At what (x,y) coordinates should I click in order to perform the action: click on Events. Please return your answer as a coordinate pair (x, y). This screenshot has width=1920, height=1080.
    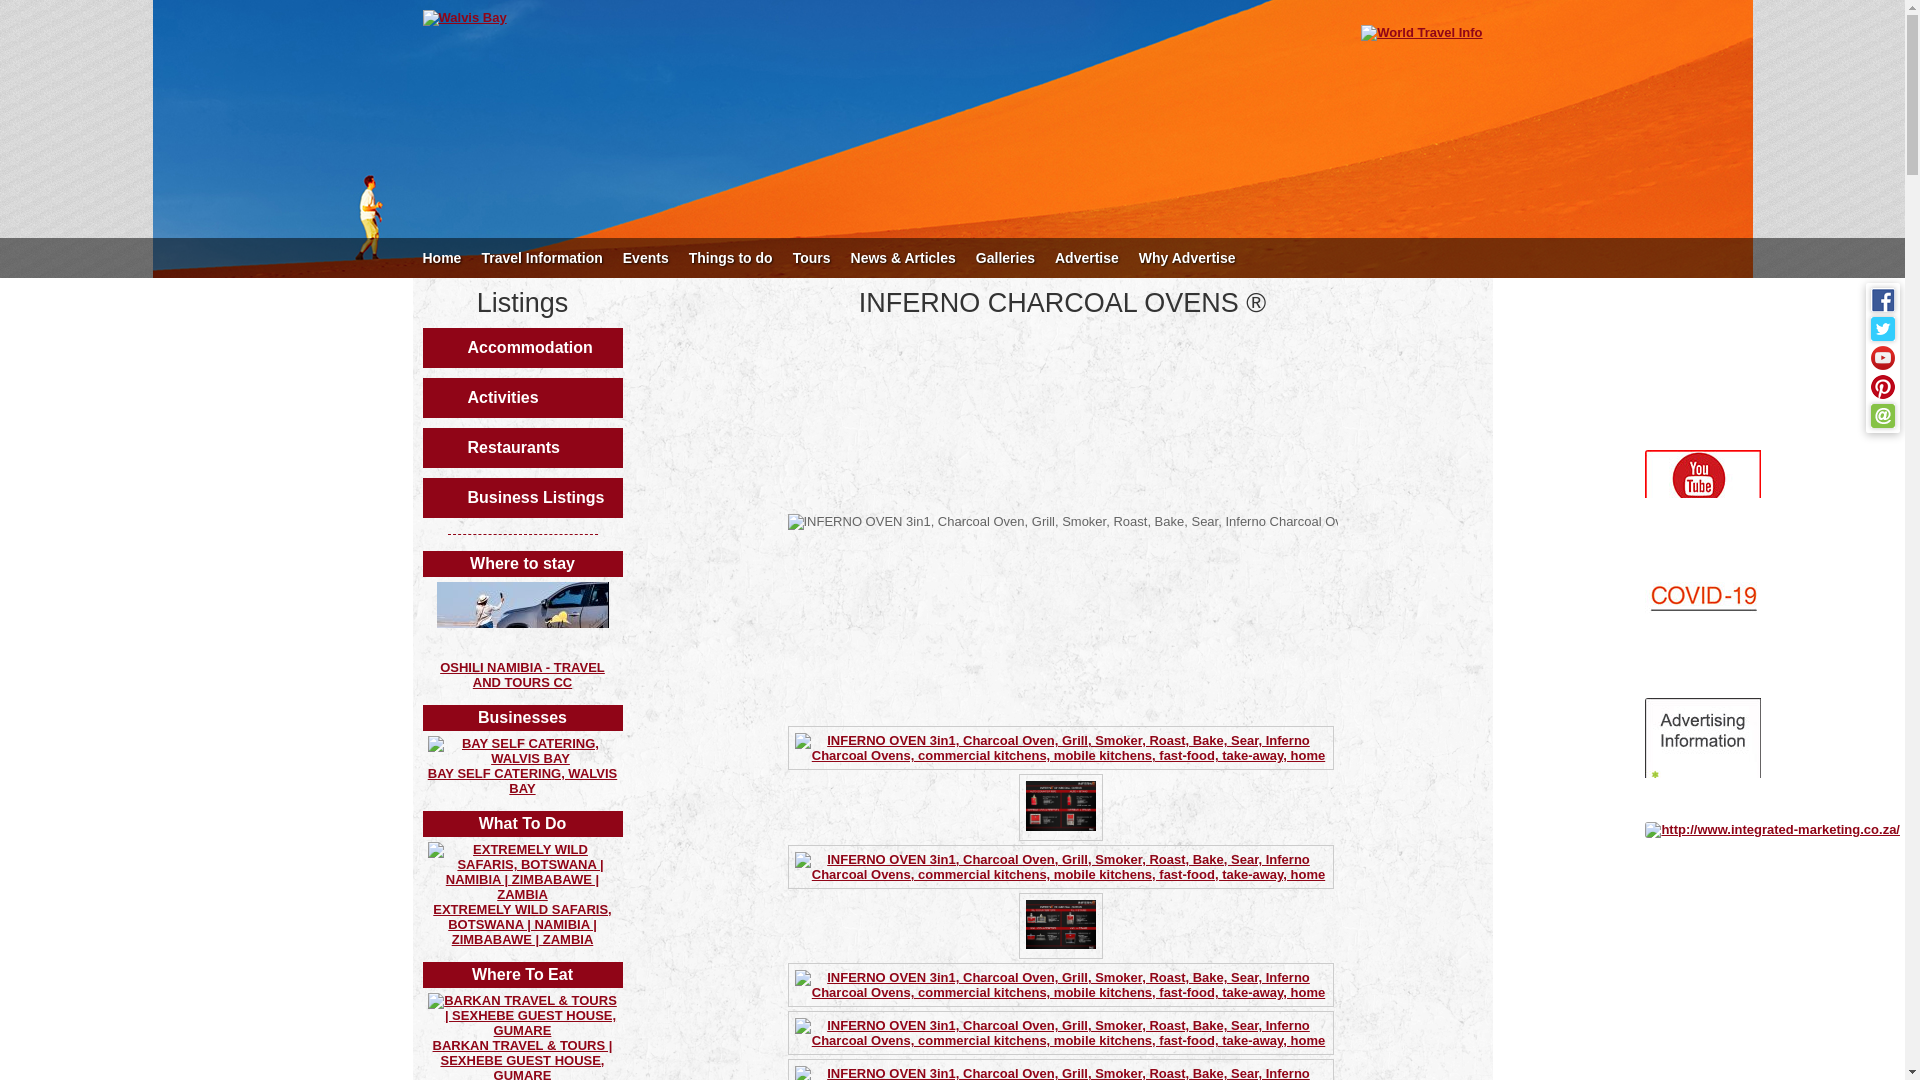
    Looking at the image, I should click on (646, 257).